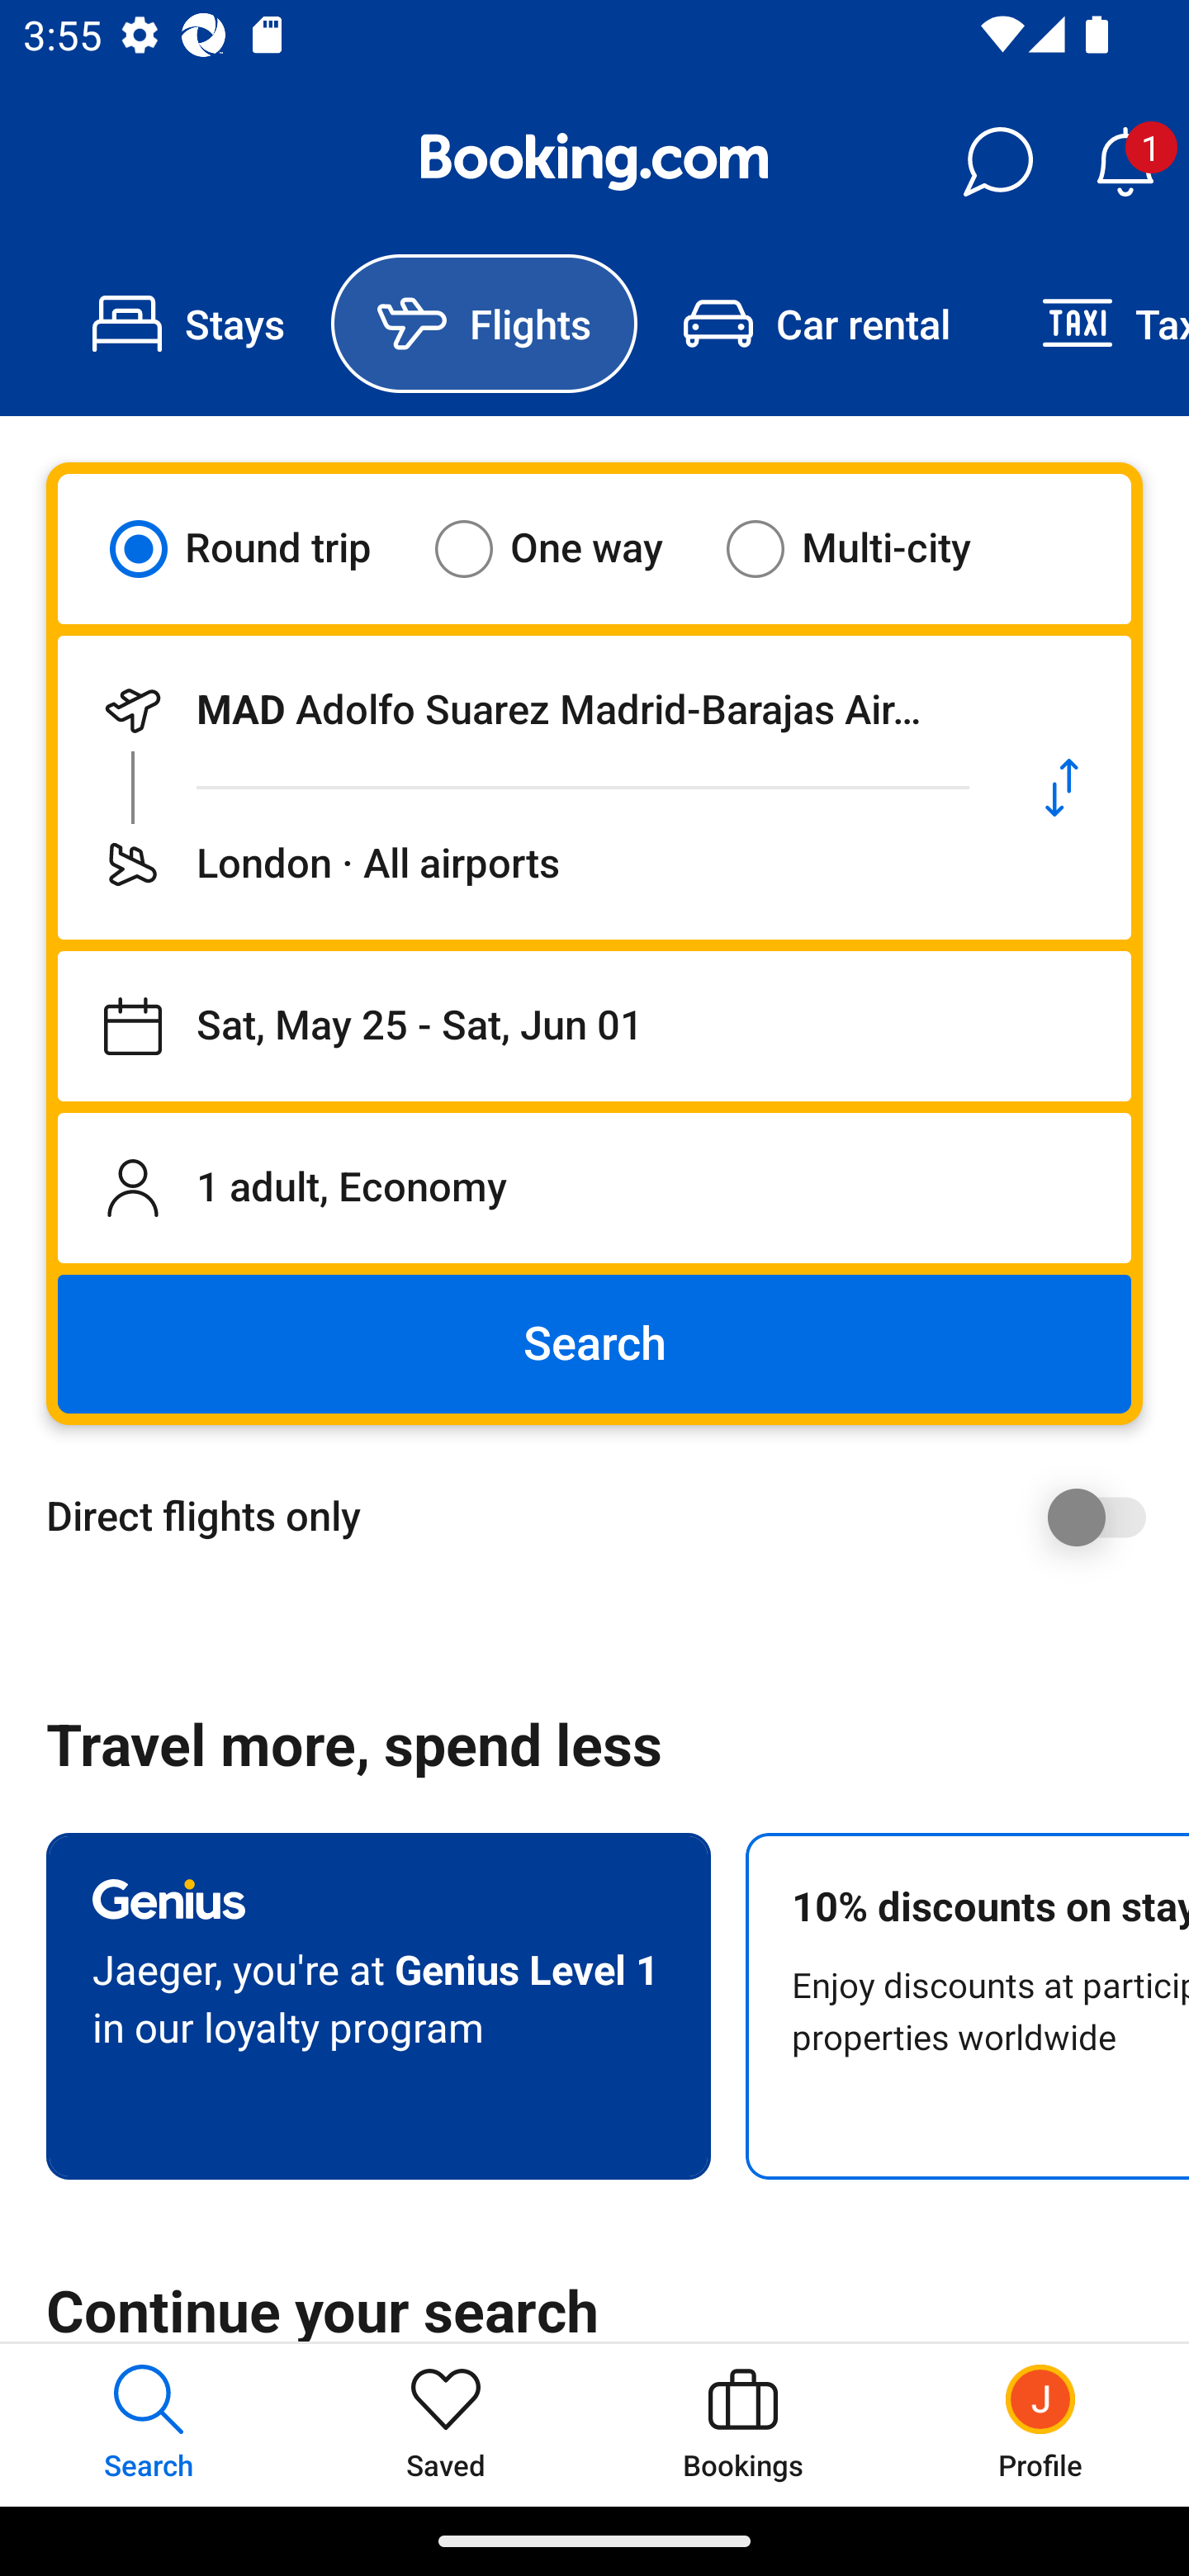 This screenshot has height=2576, width=1189. I want to click on Messages, so click(997, 162).